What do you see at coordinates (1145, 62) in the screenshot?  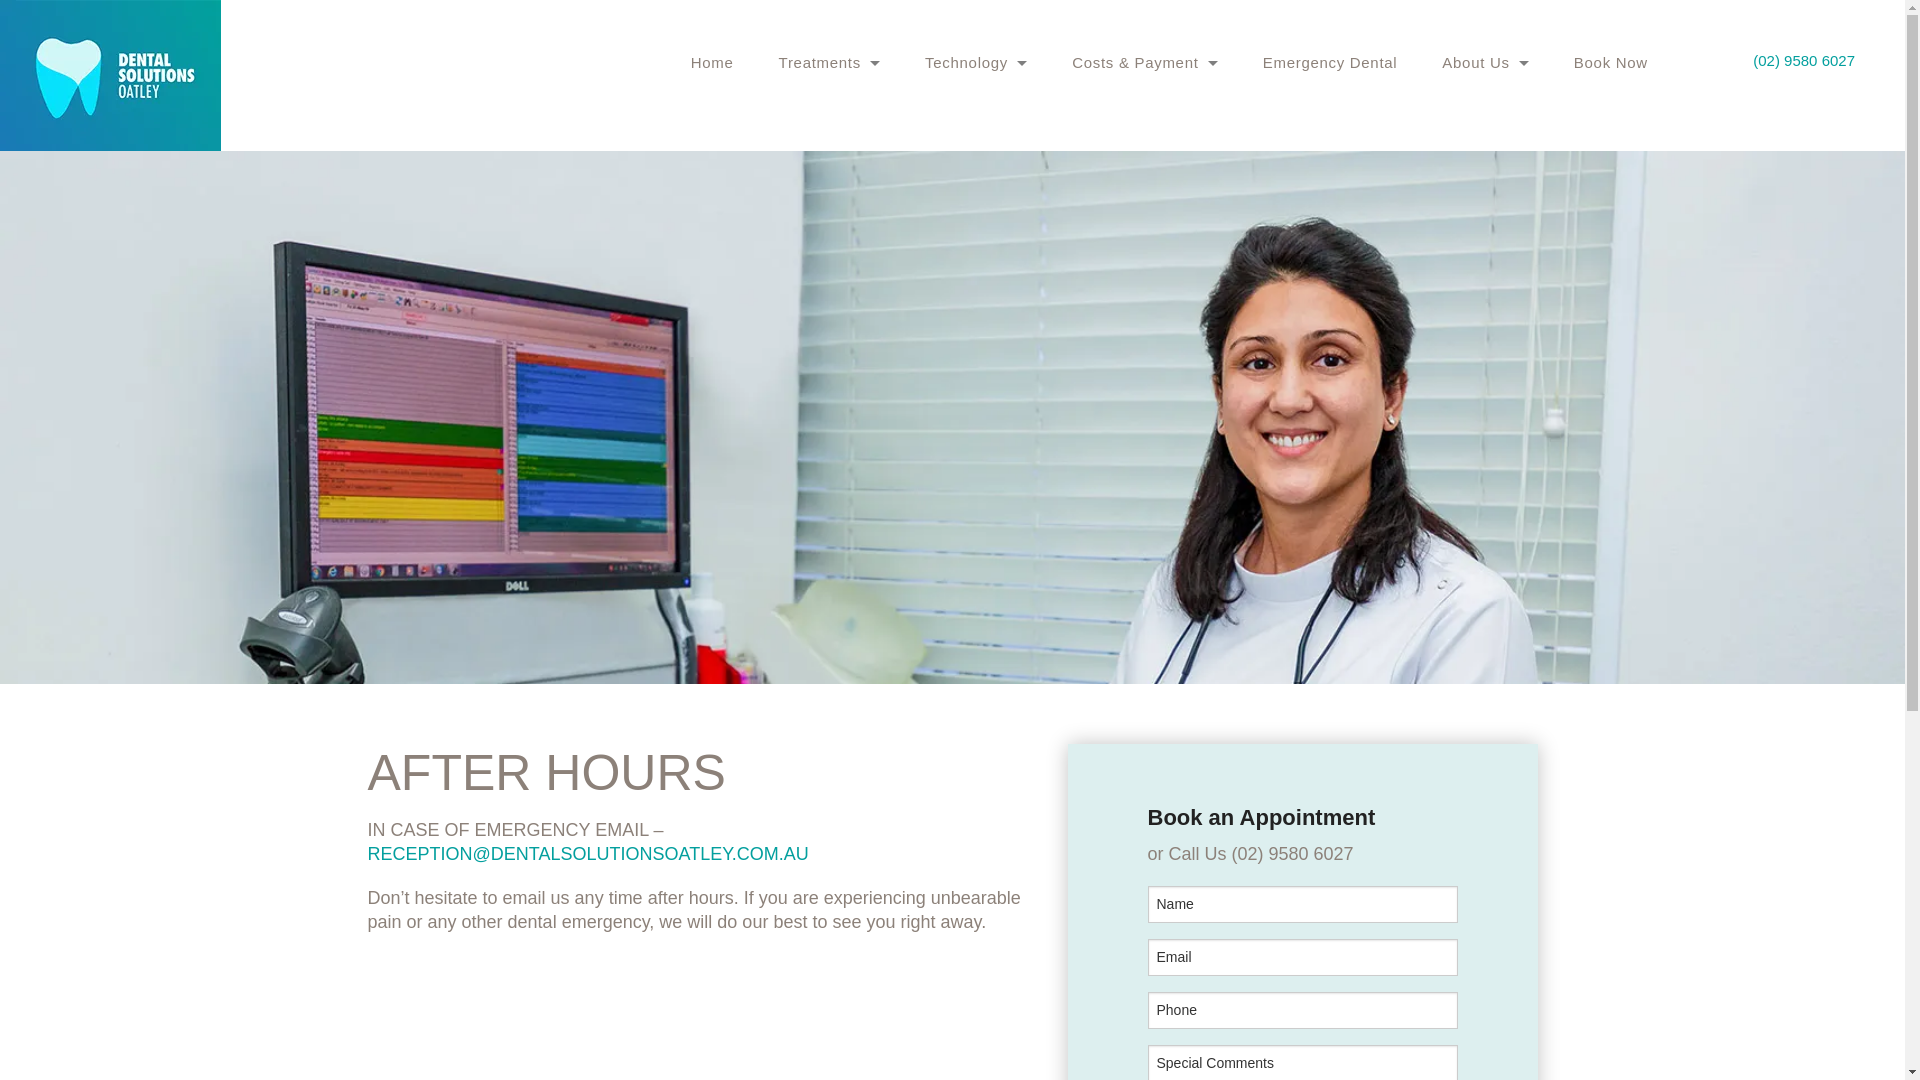 I see `Costs & Payment` at bounding box center [1145, 62].